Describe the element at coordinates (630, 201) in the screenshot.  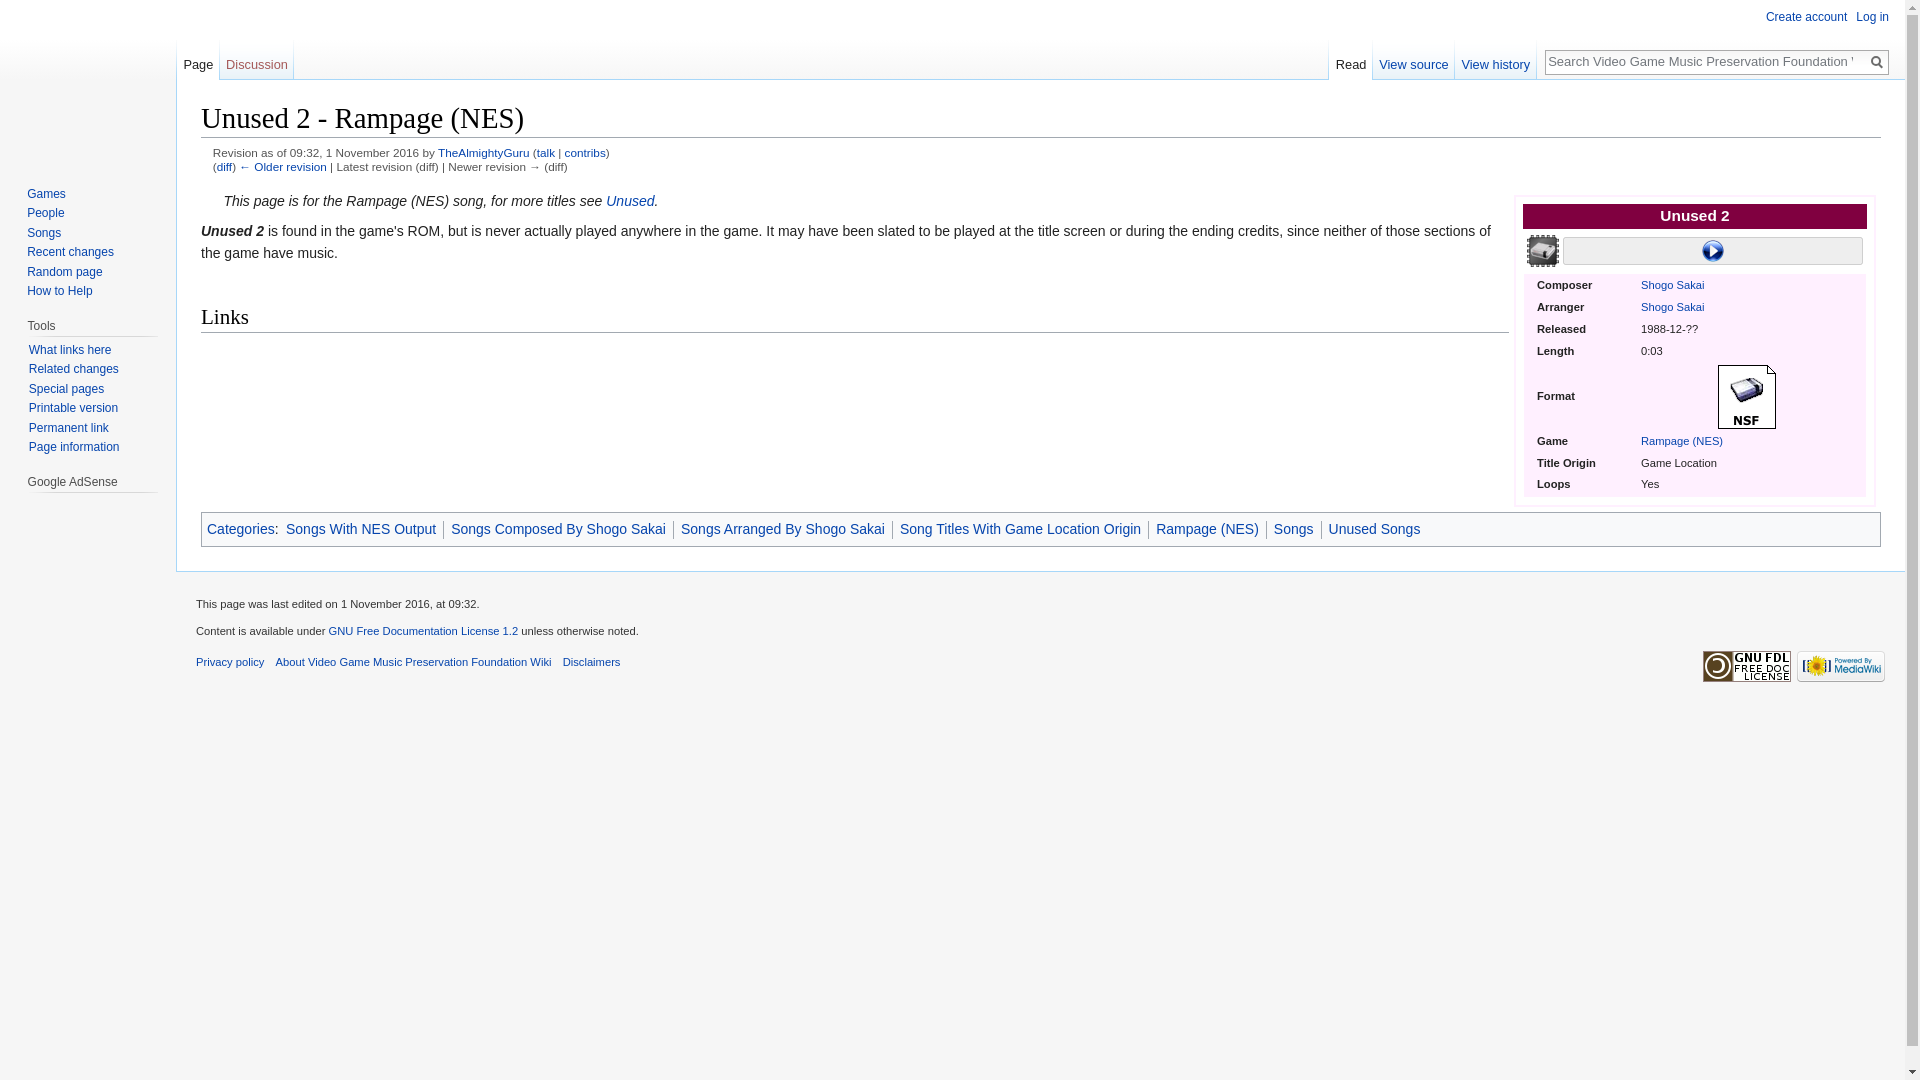
I see `Unused` at that location.